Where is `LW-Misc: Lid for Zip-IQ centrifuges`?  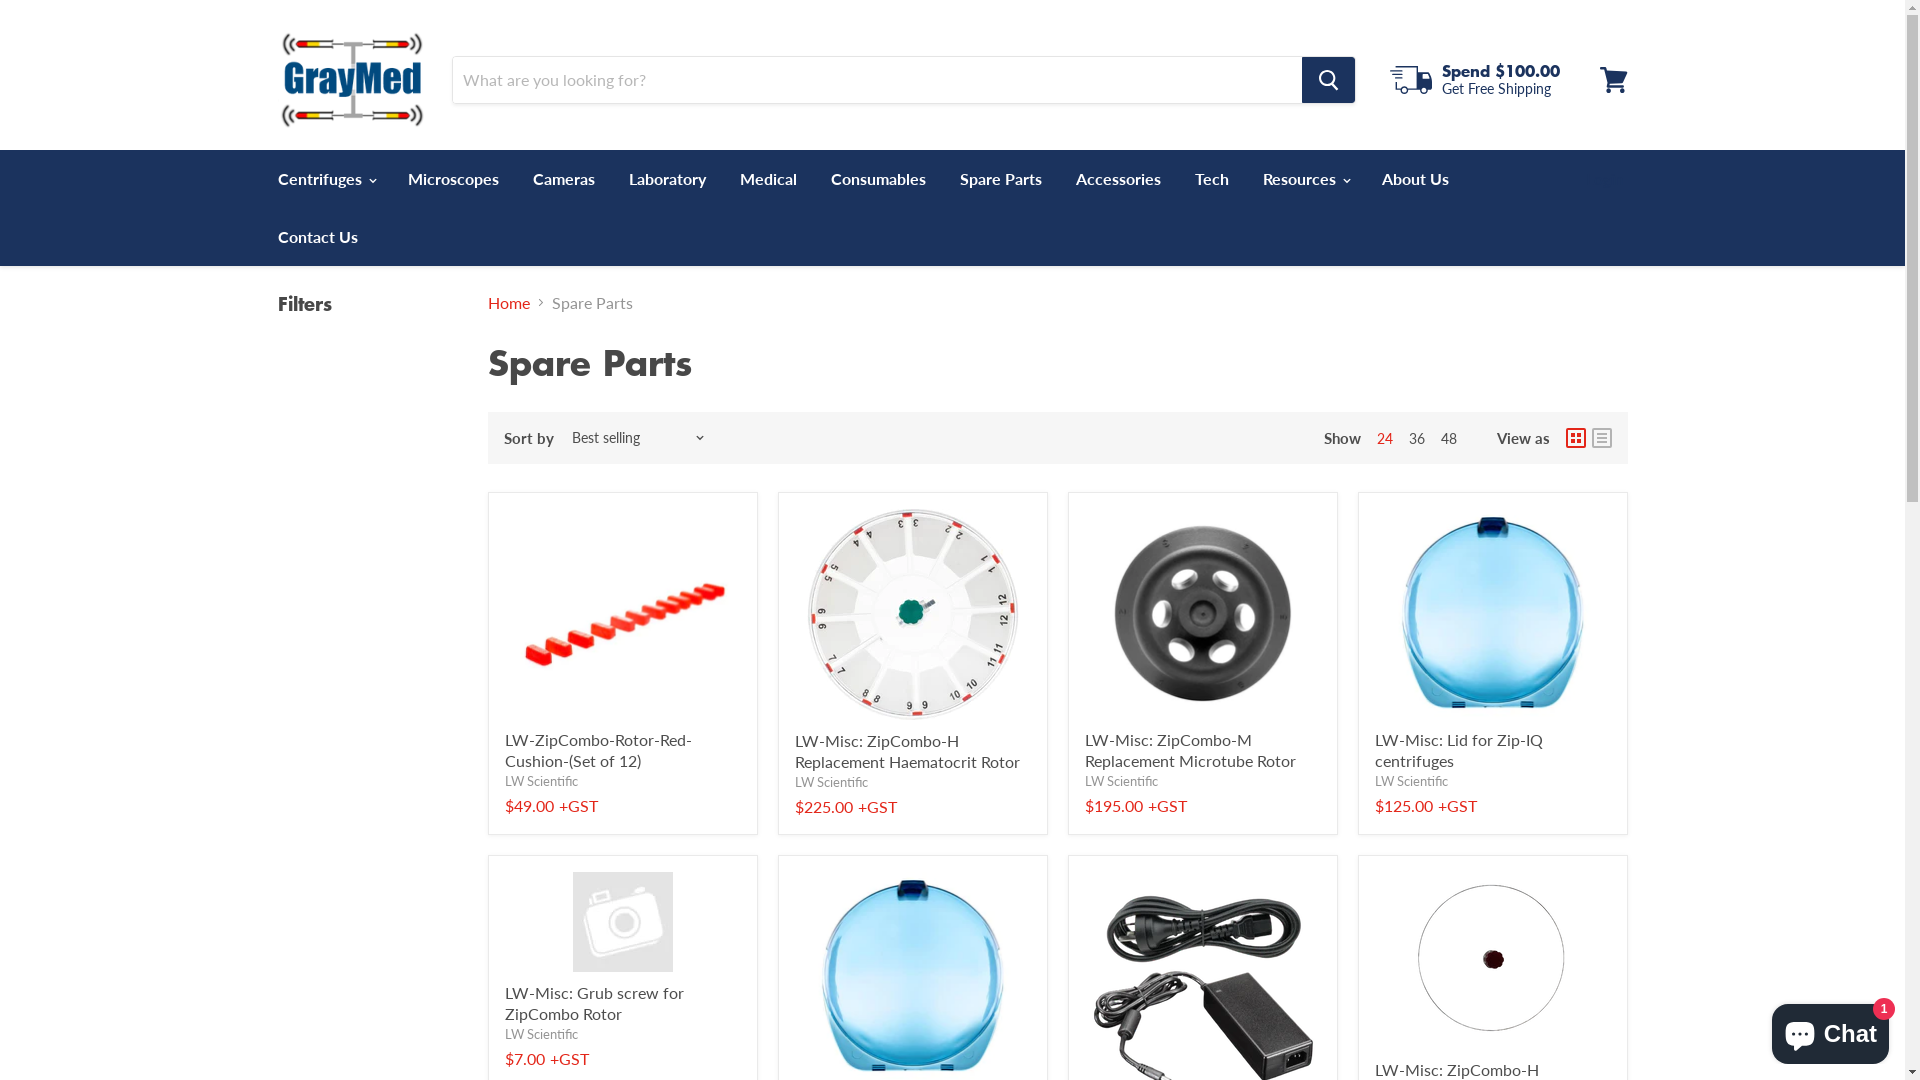
LW-Misc: Lid for Zip-IQ centrifuges is located at coordinates (1458, 750).